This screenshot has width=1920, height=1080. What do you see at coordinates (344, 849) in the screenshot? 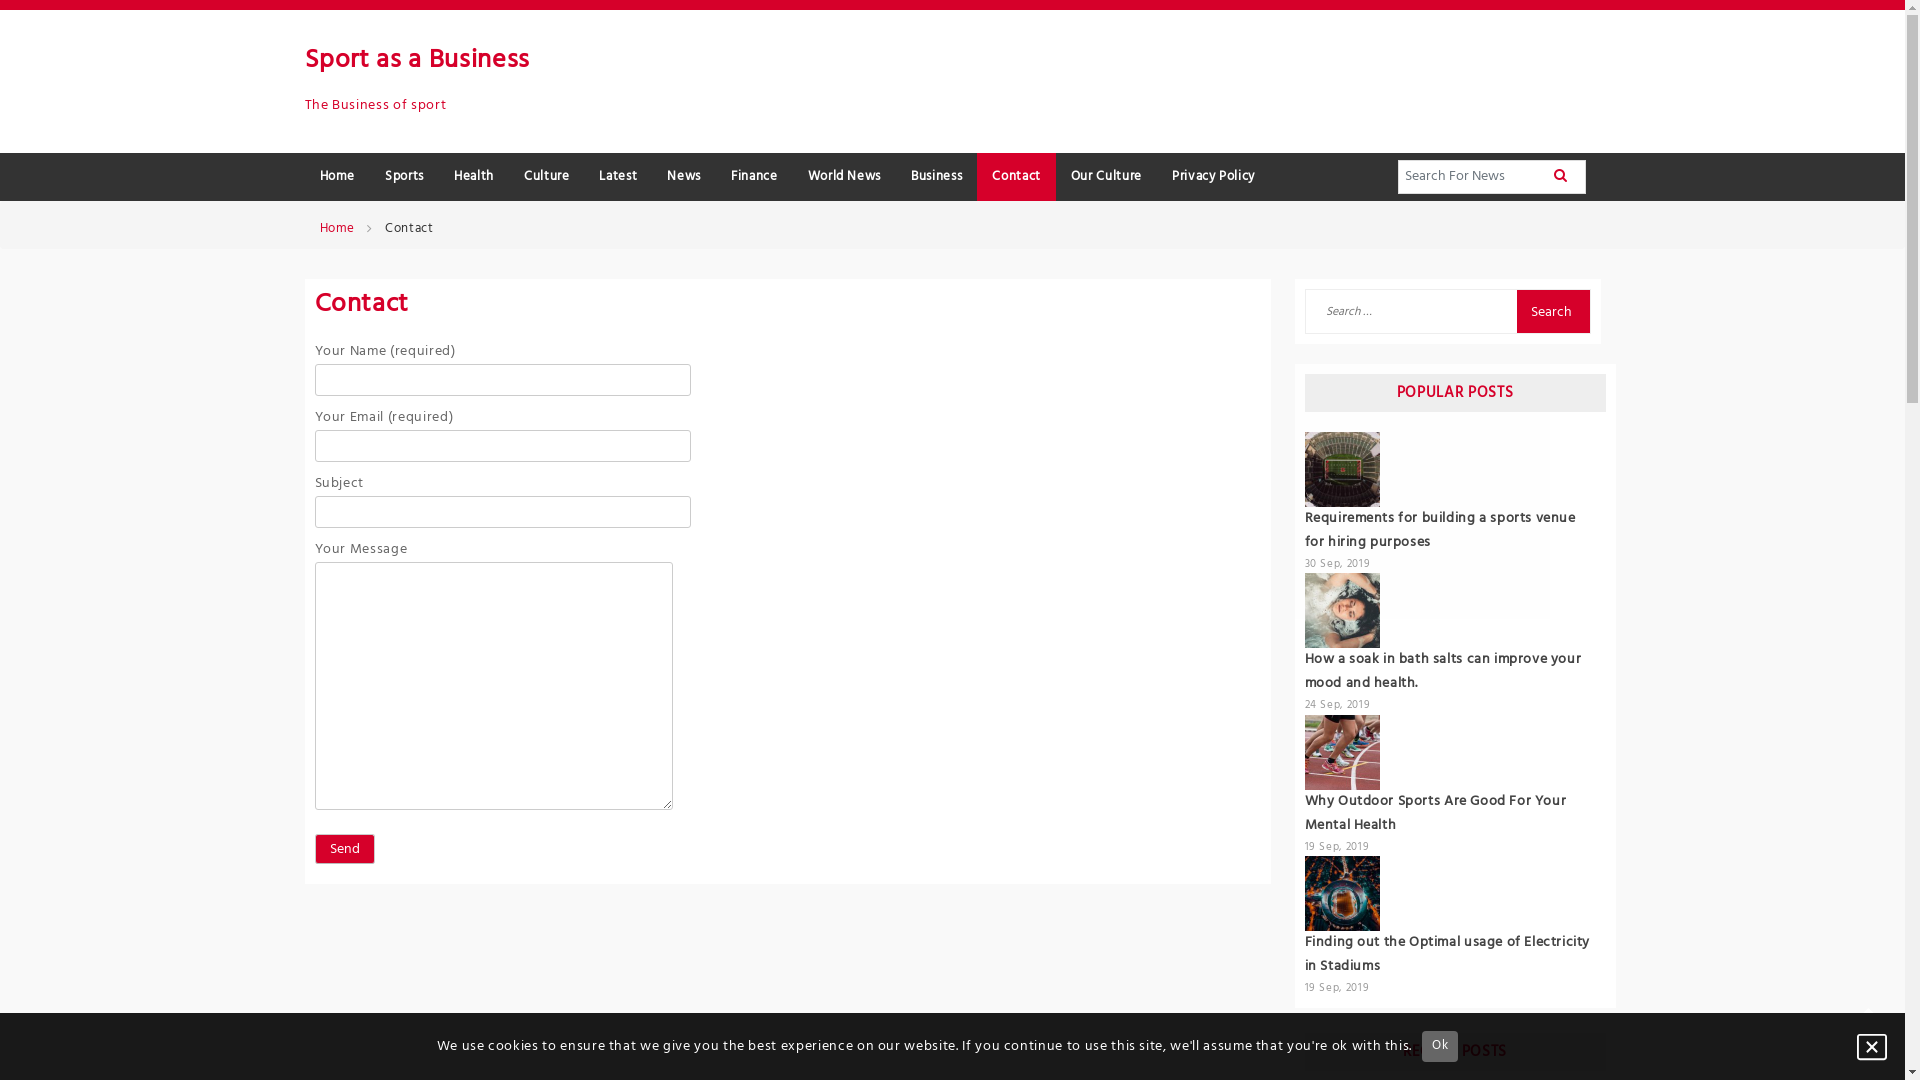
I see `Send` at bounding box center [344, 849].